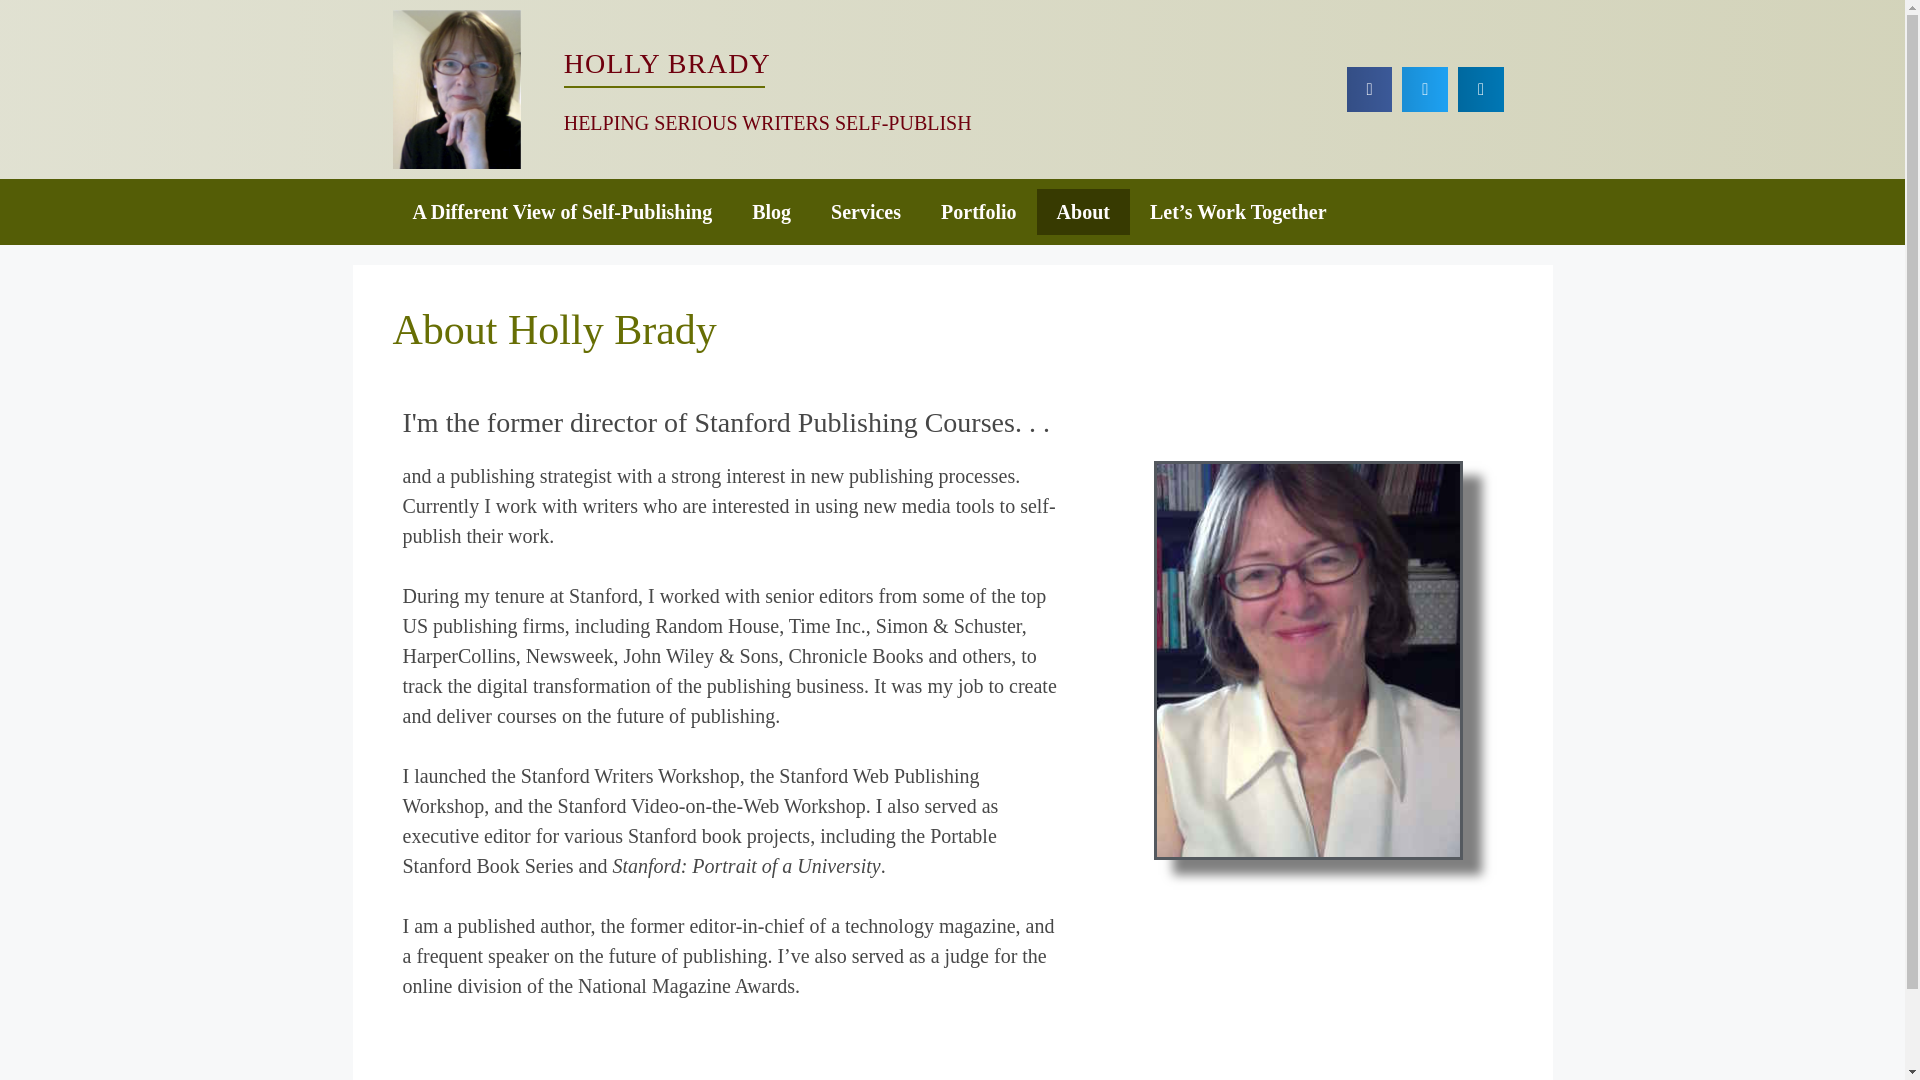  I want to click on A Different View of Self-Publishing, so click(561, 212).